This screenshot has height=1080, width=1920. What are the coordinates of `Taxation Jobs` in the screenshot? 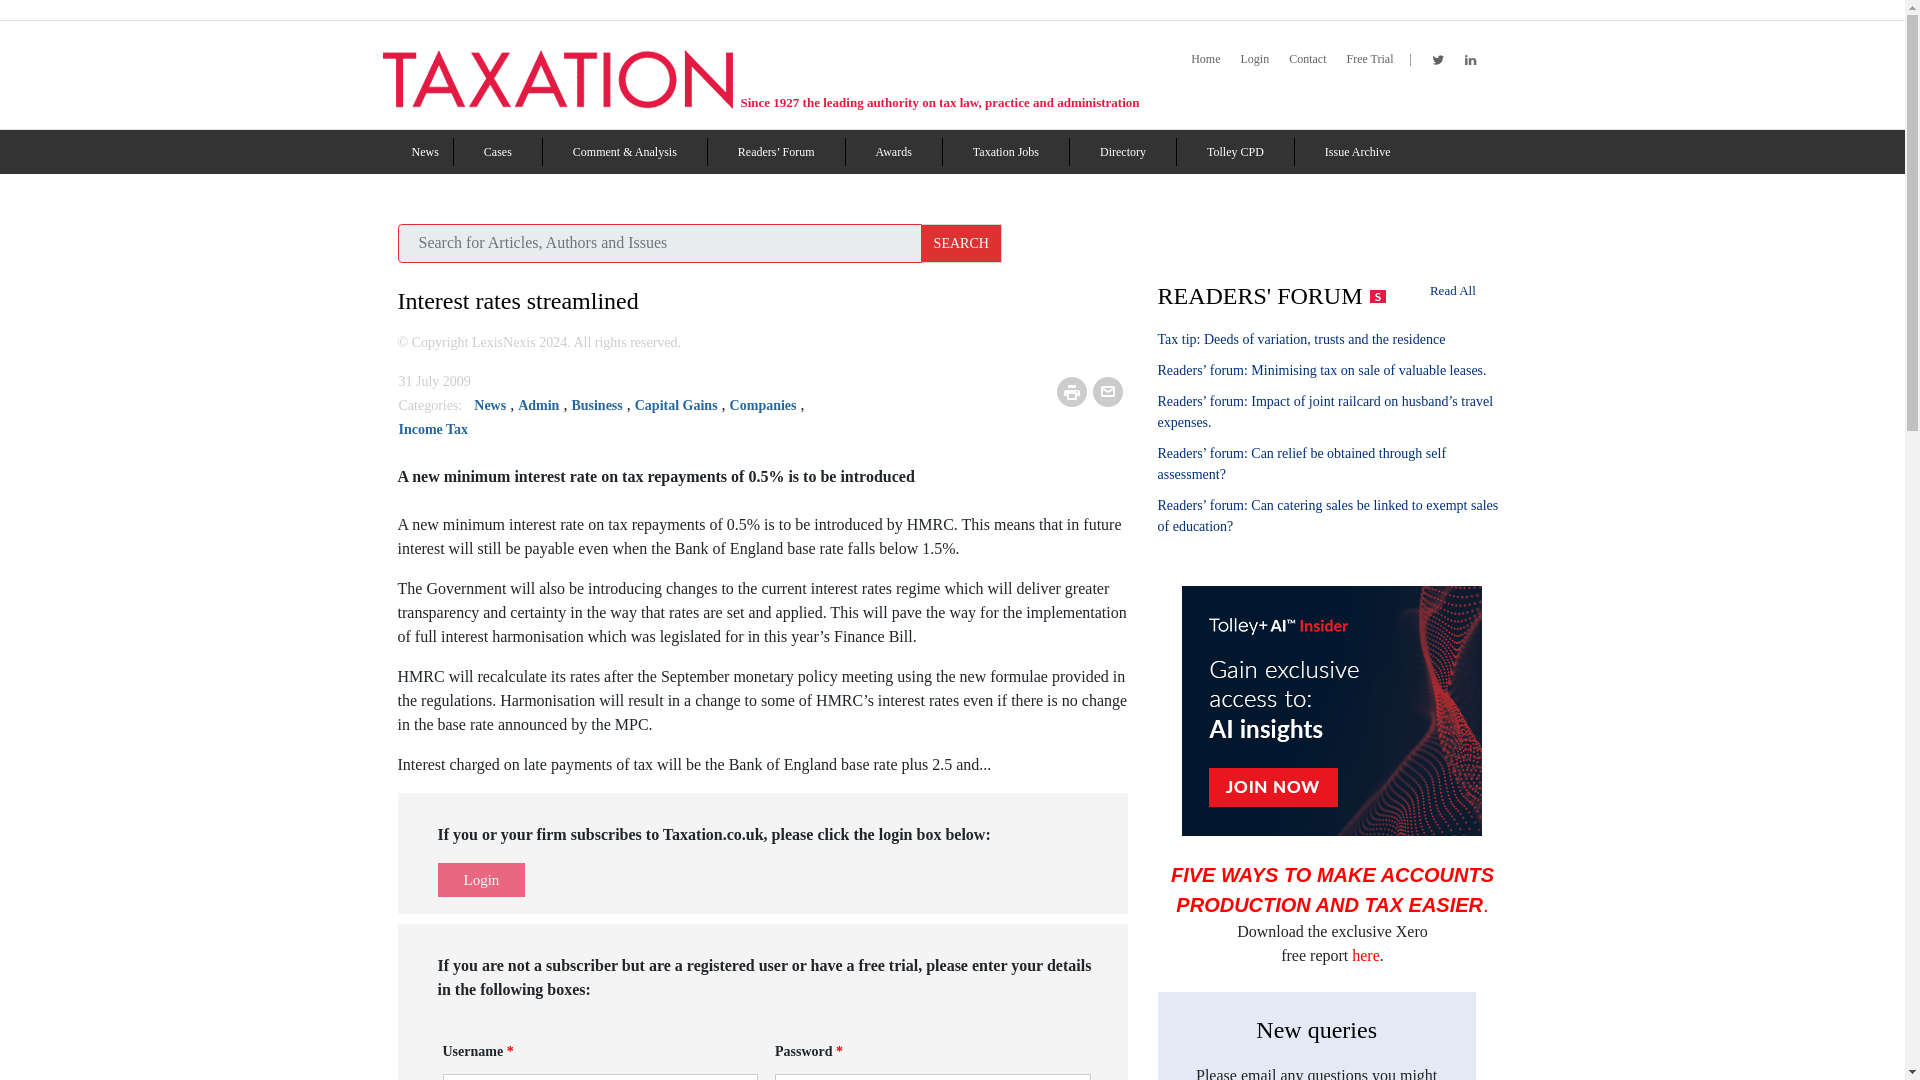 It's located at (1006, 152).